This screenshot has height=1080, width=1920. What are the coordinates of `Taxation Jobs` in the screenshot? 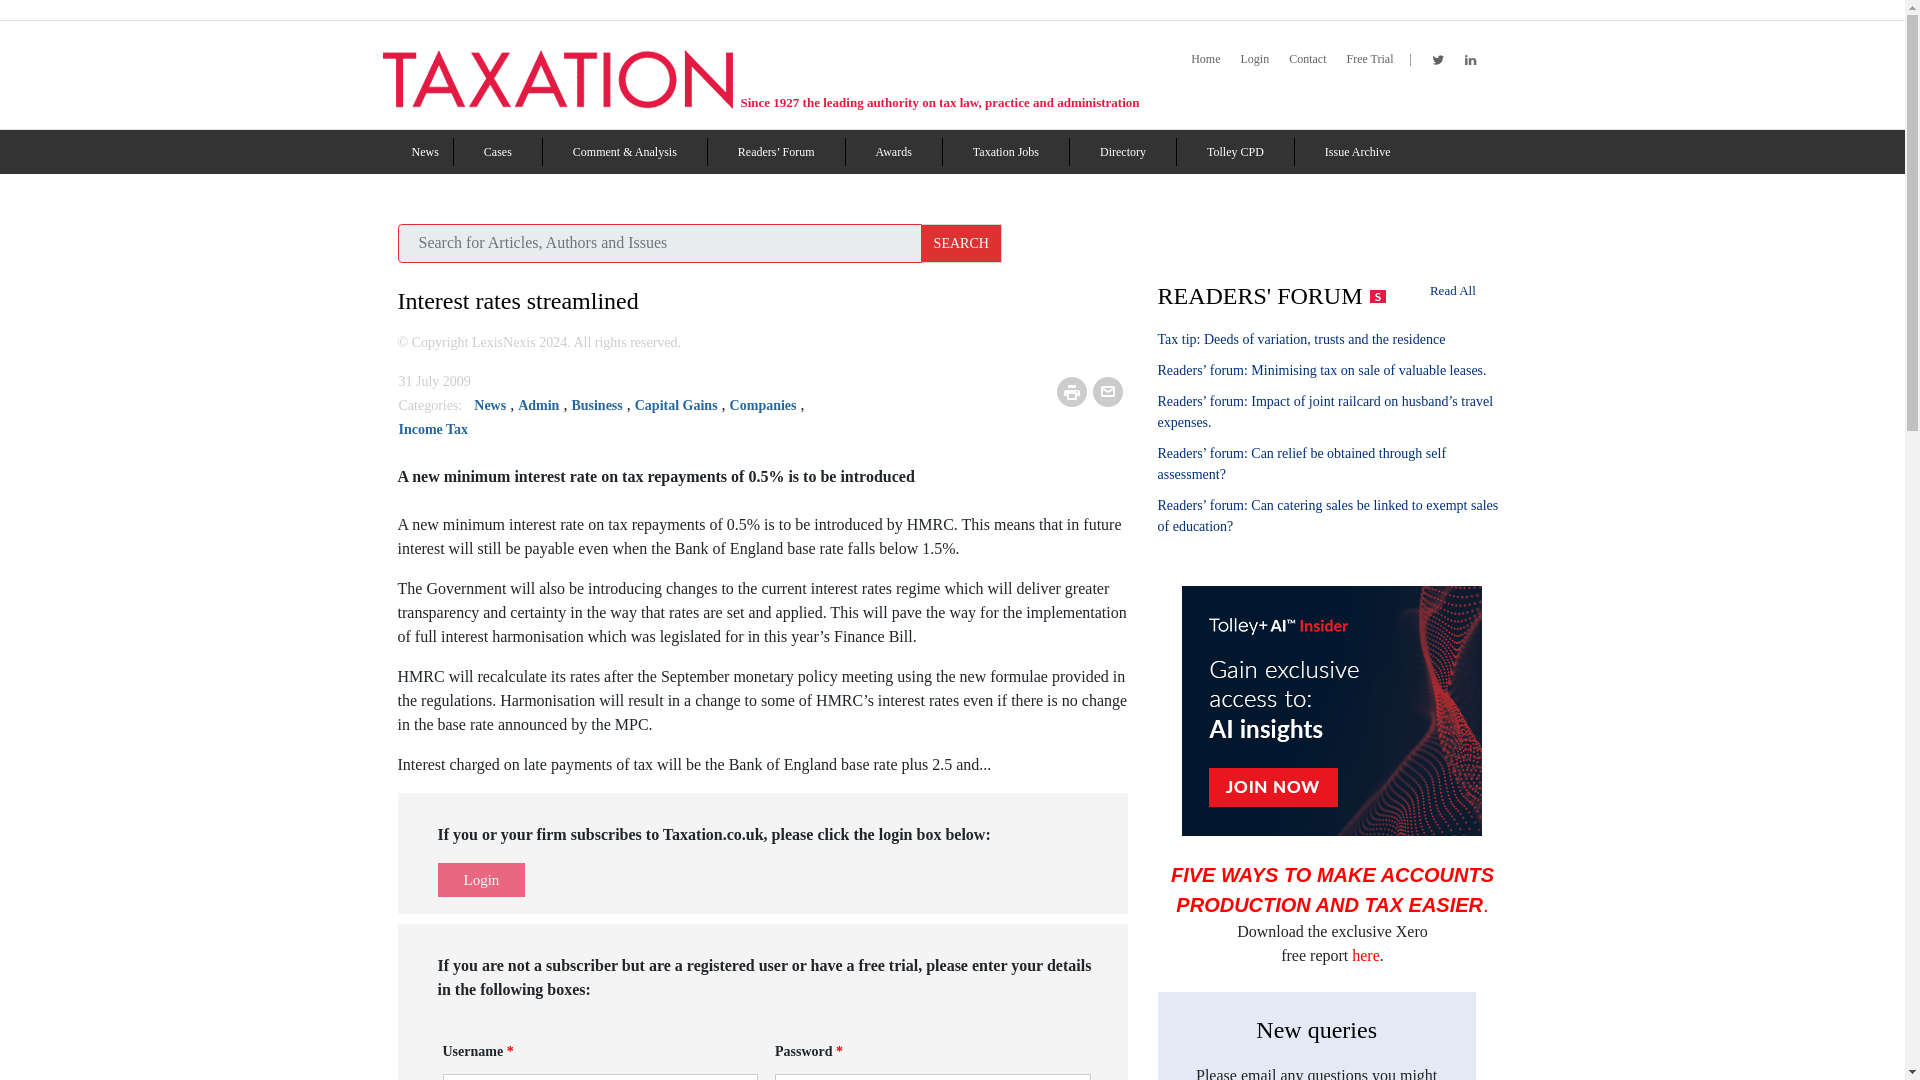 It's located at (1006, 152).